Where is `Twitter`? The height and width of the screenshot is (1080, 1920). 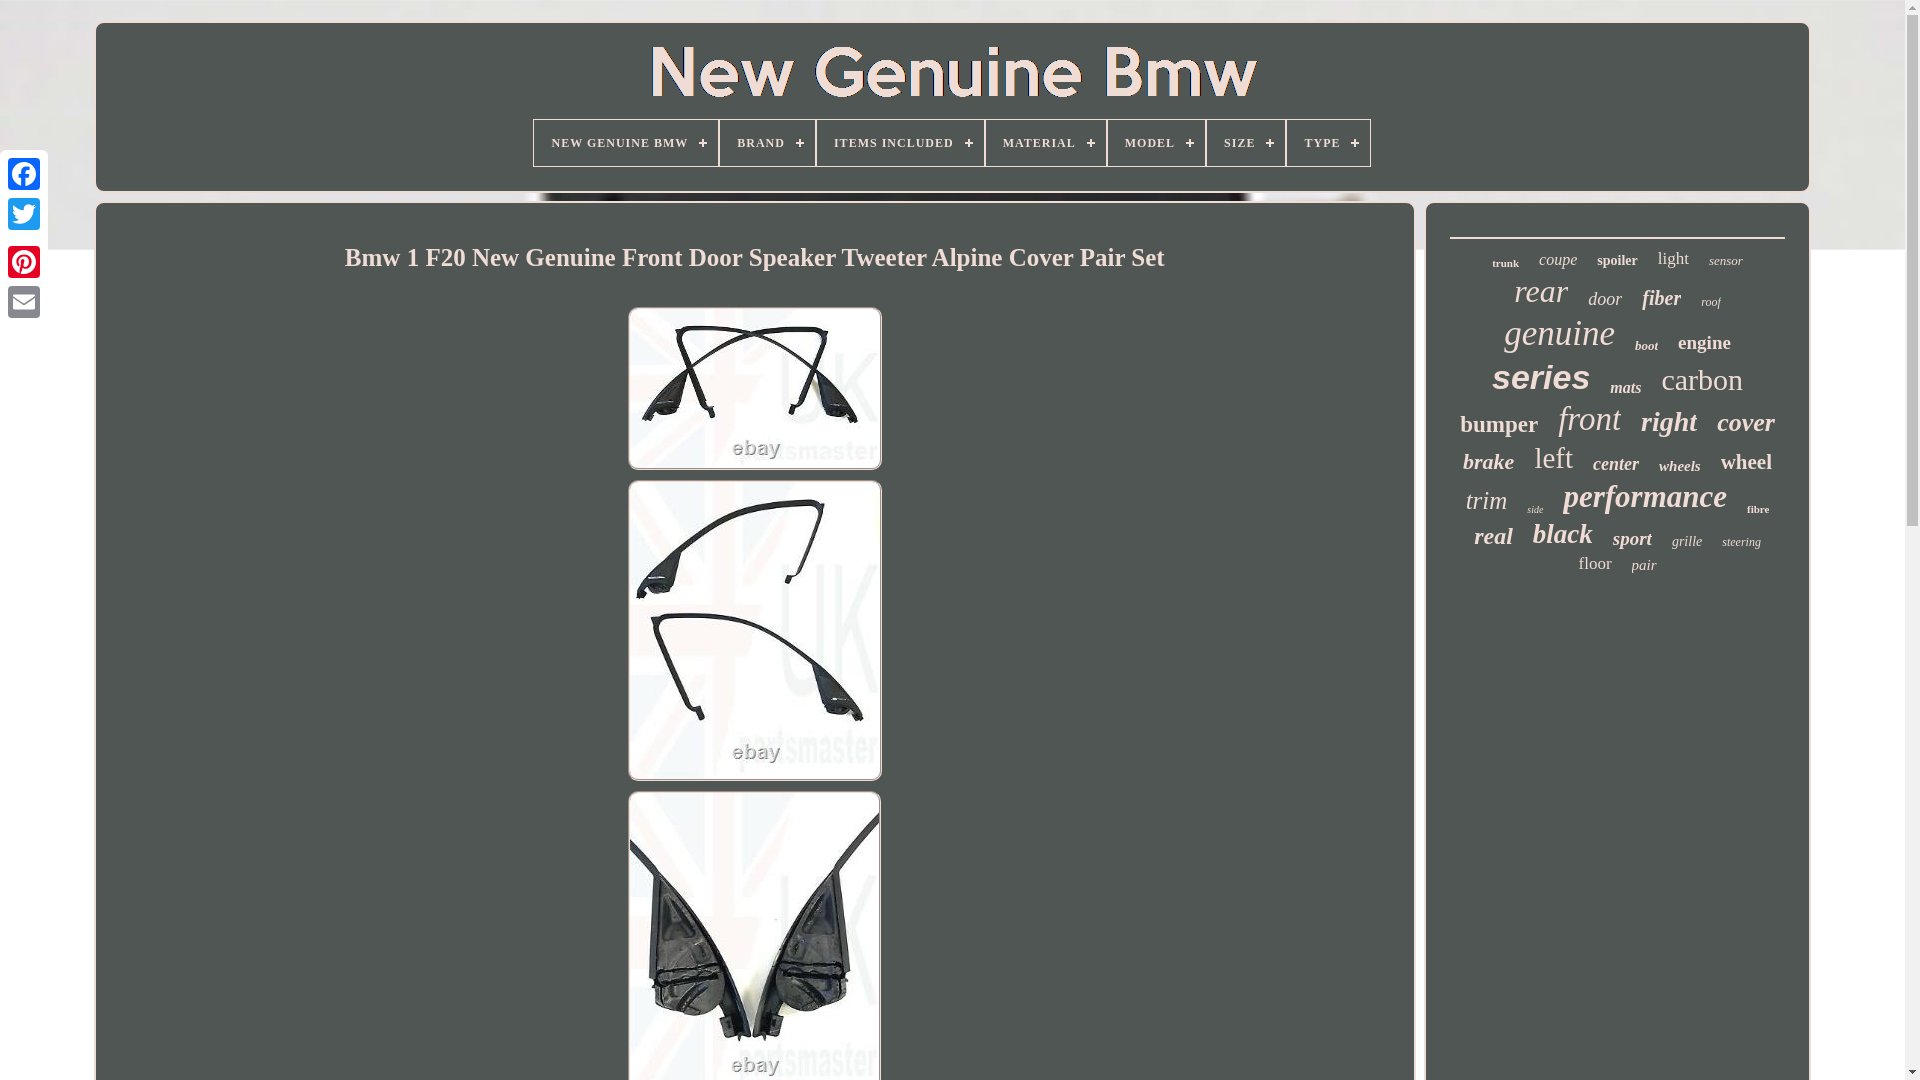 Twitter is located at coordinates (24, 214).